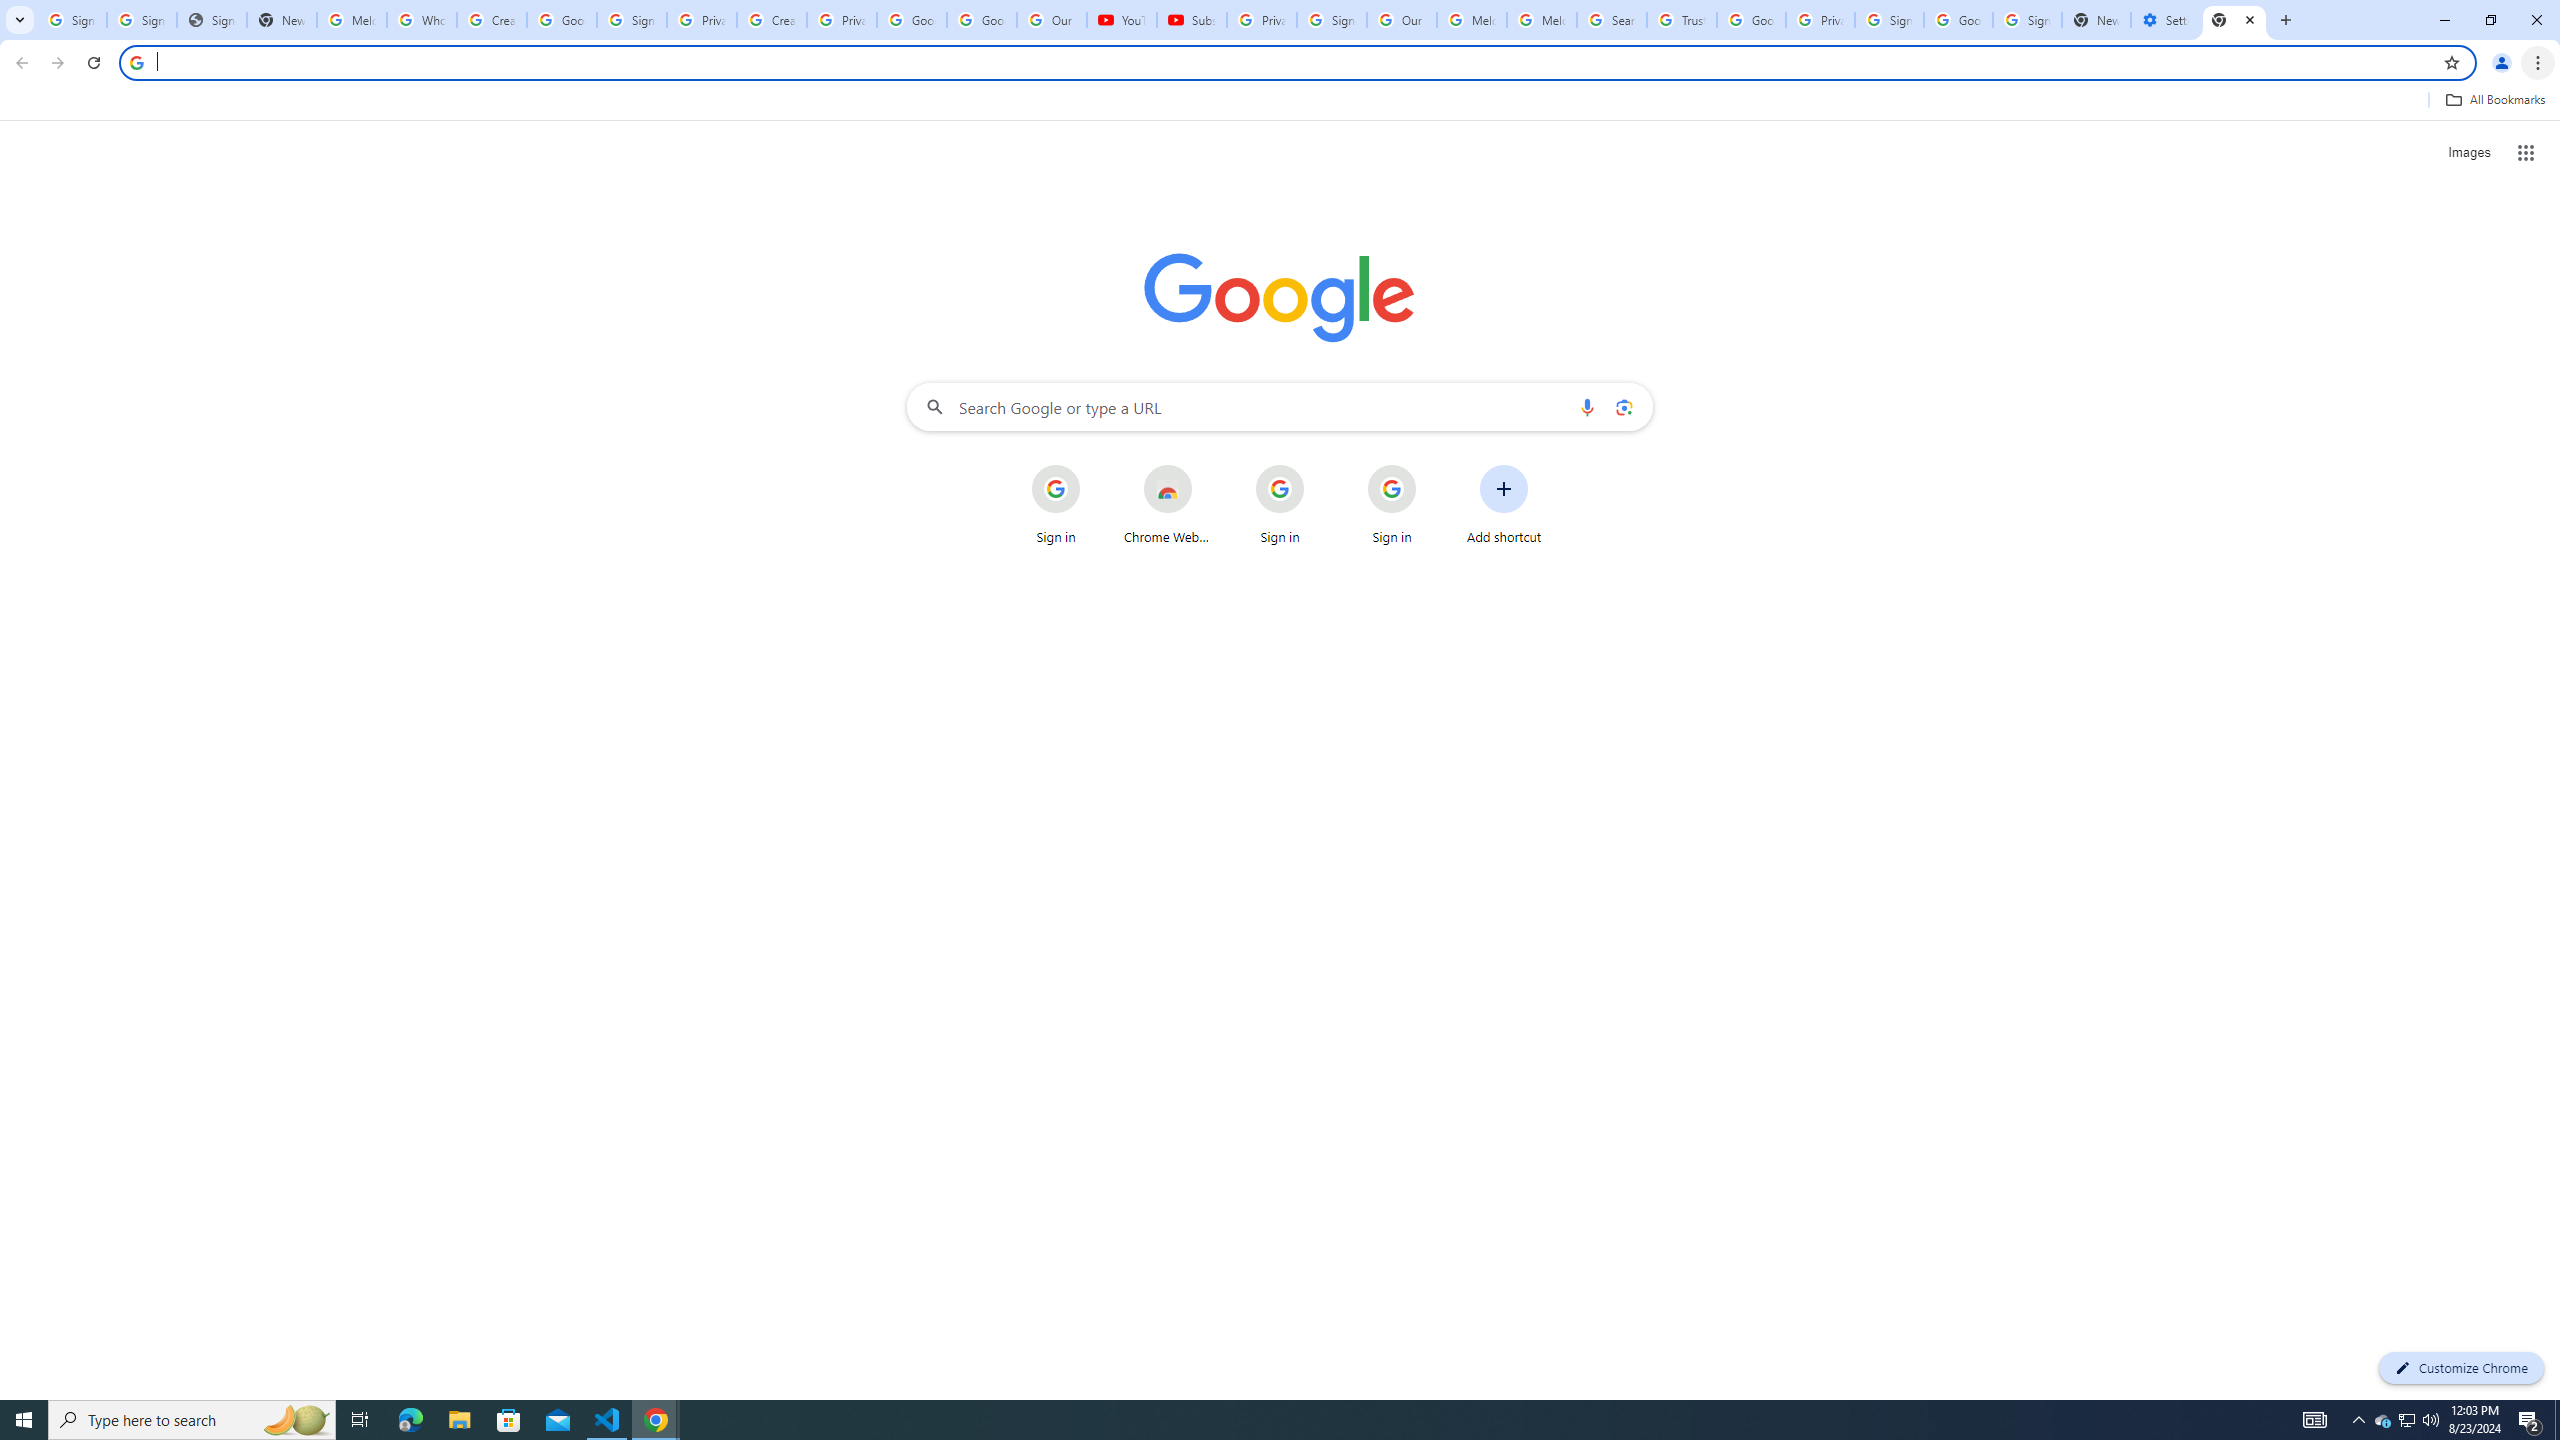 This screenshot has width=2560, height=1440. What do you see at coordinates (1206, 466) in the screenshot?
I see `More actions for Chrome Web Store shortcut` at bounding box center [1206, 466].